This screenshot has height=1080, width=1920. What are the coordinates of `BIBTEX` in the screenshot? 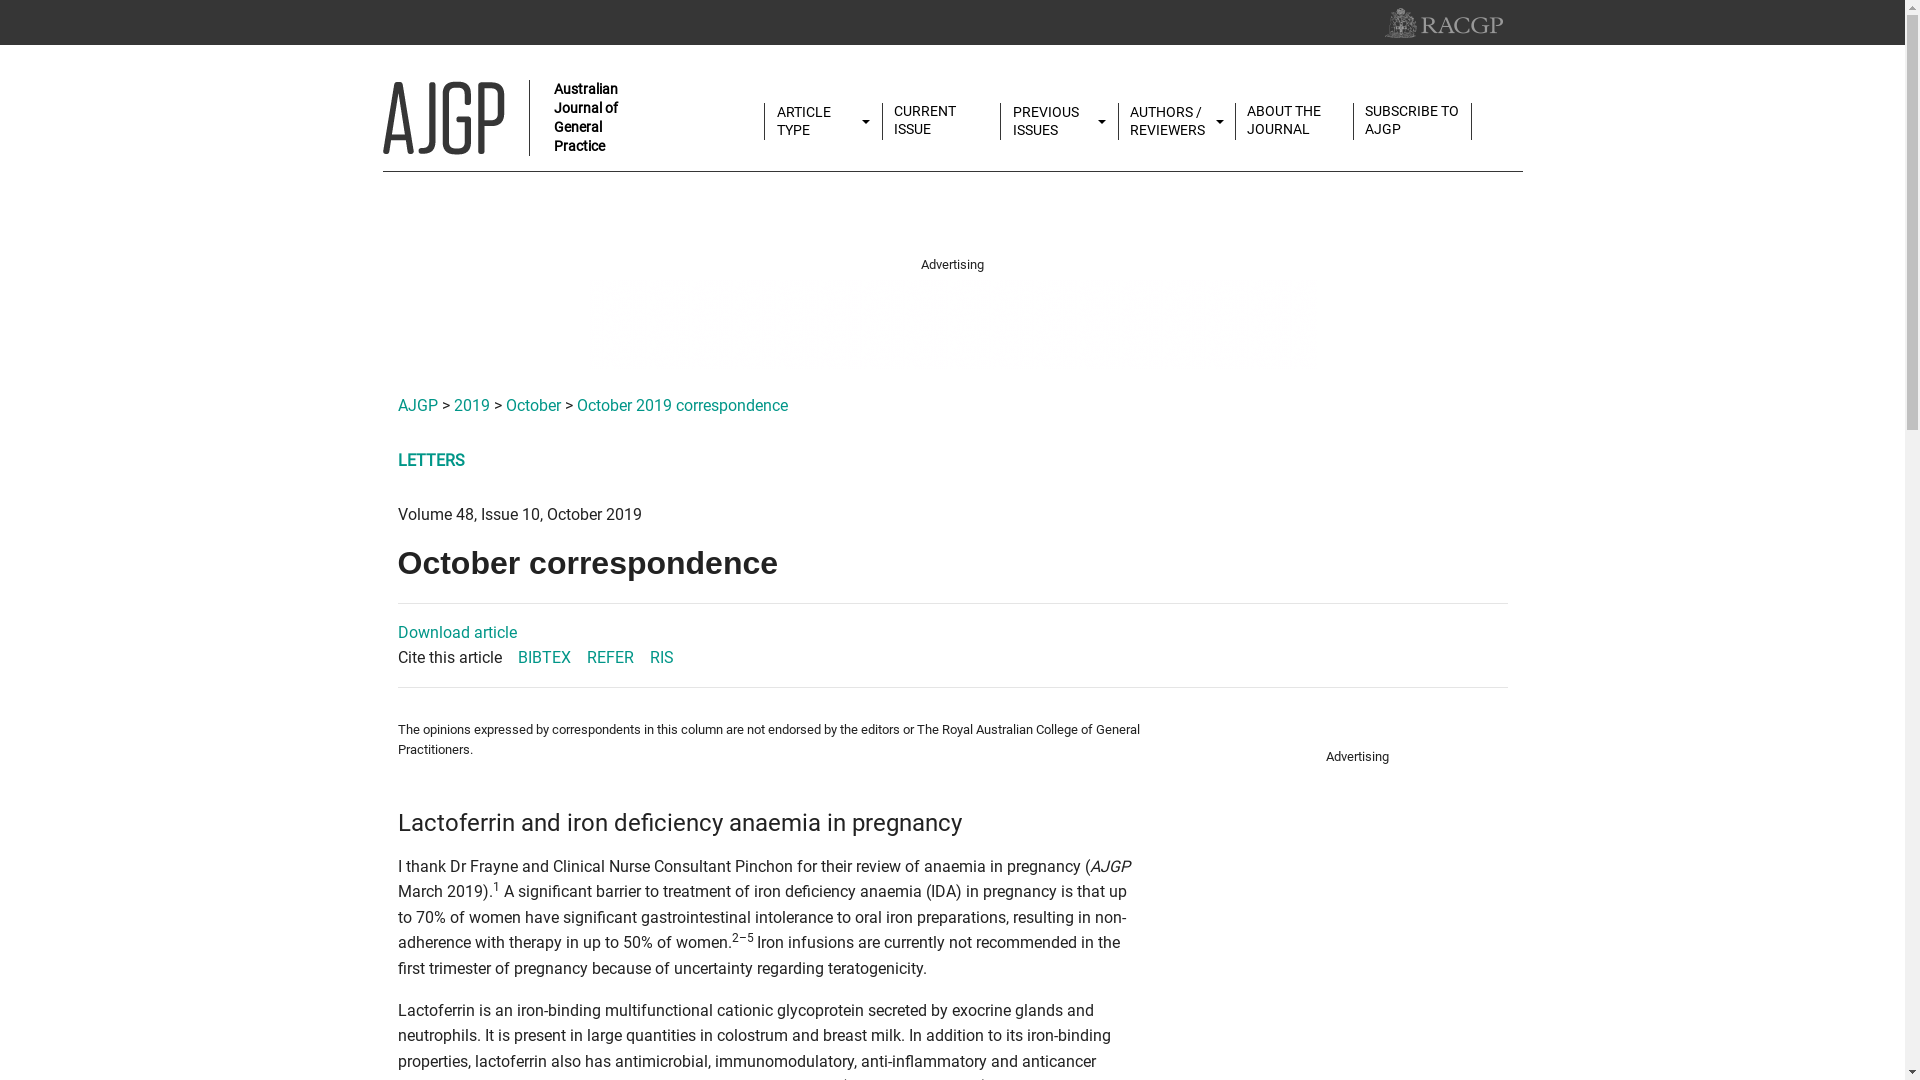 It's located at (544, 658).